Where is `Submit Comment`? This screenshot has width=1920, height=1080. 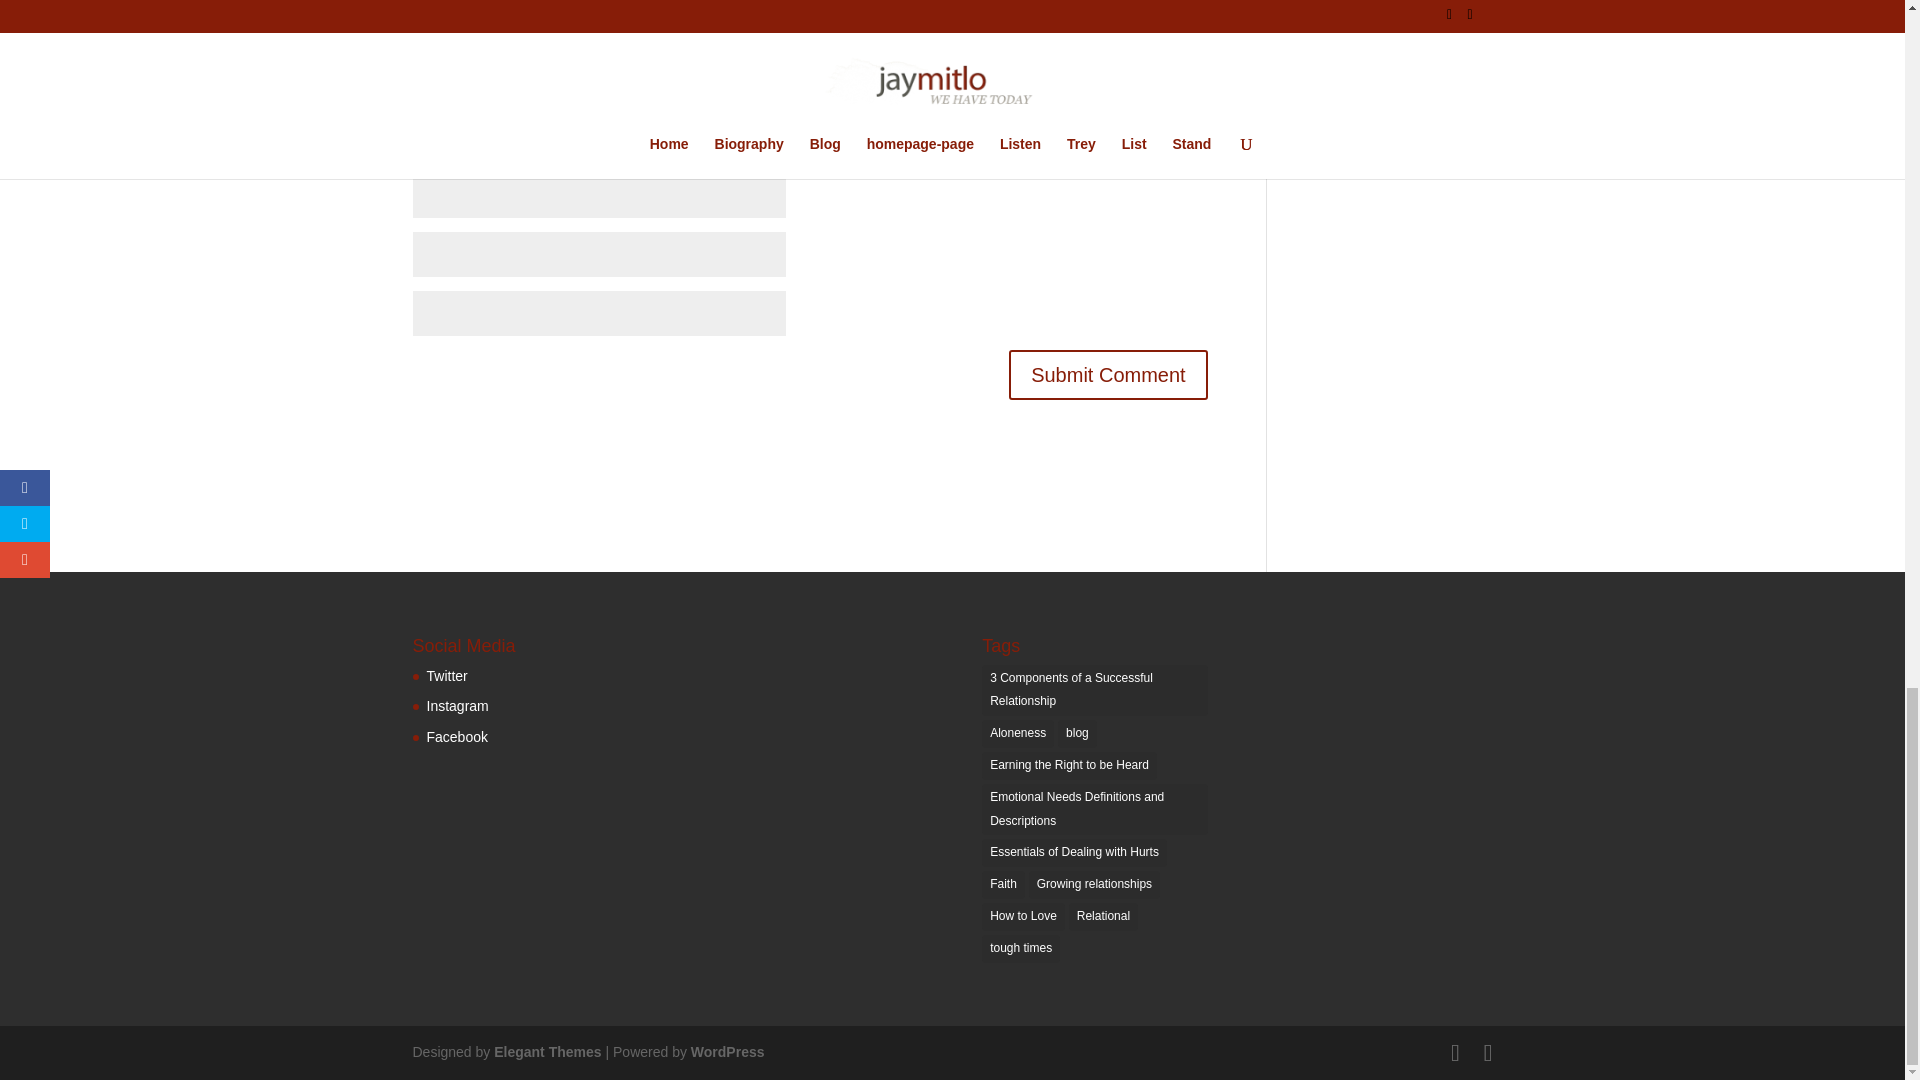 Submit Comment is located at coordinates (1108, 374).